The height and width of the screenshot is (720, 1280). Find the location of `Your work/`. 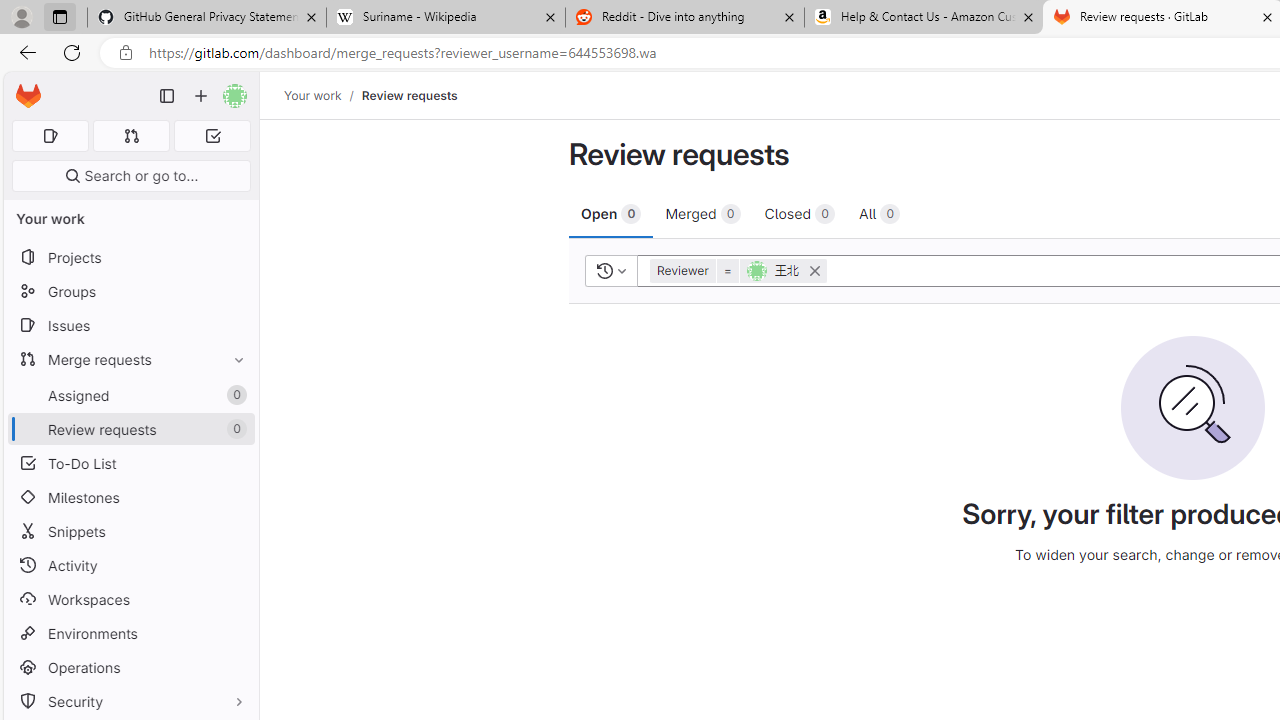

Your work/ is located at coordinates (323, 95).